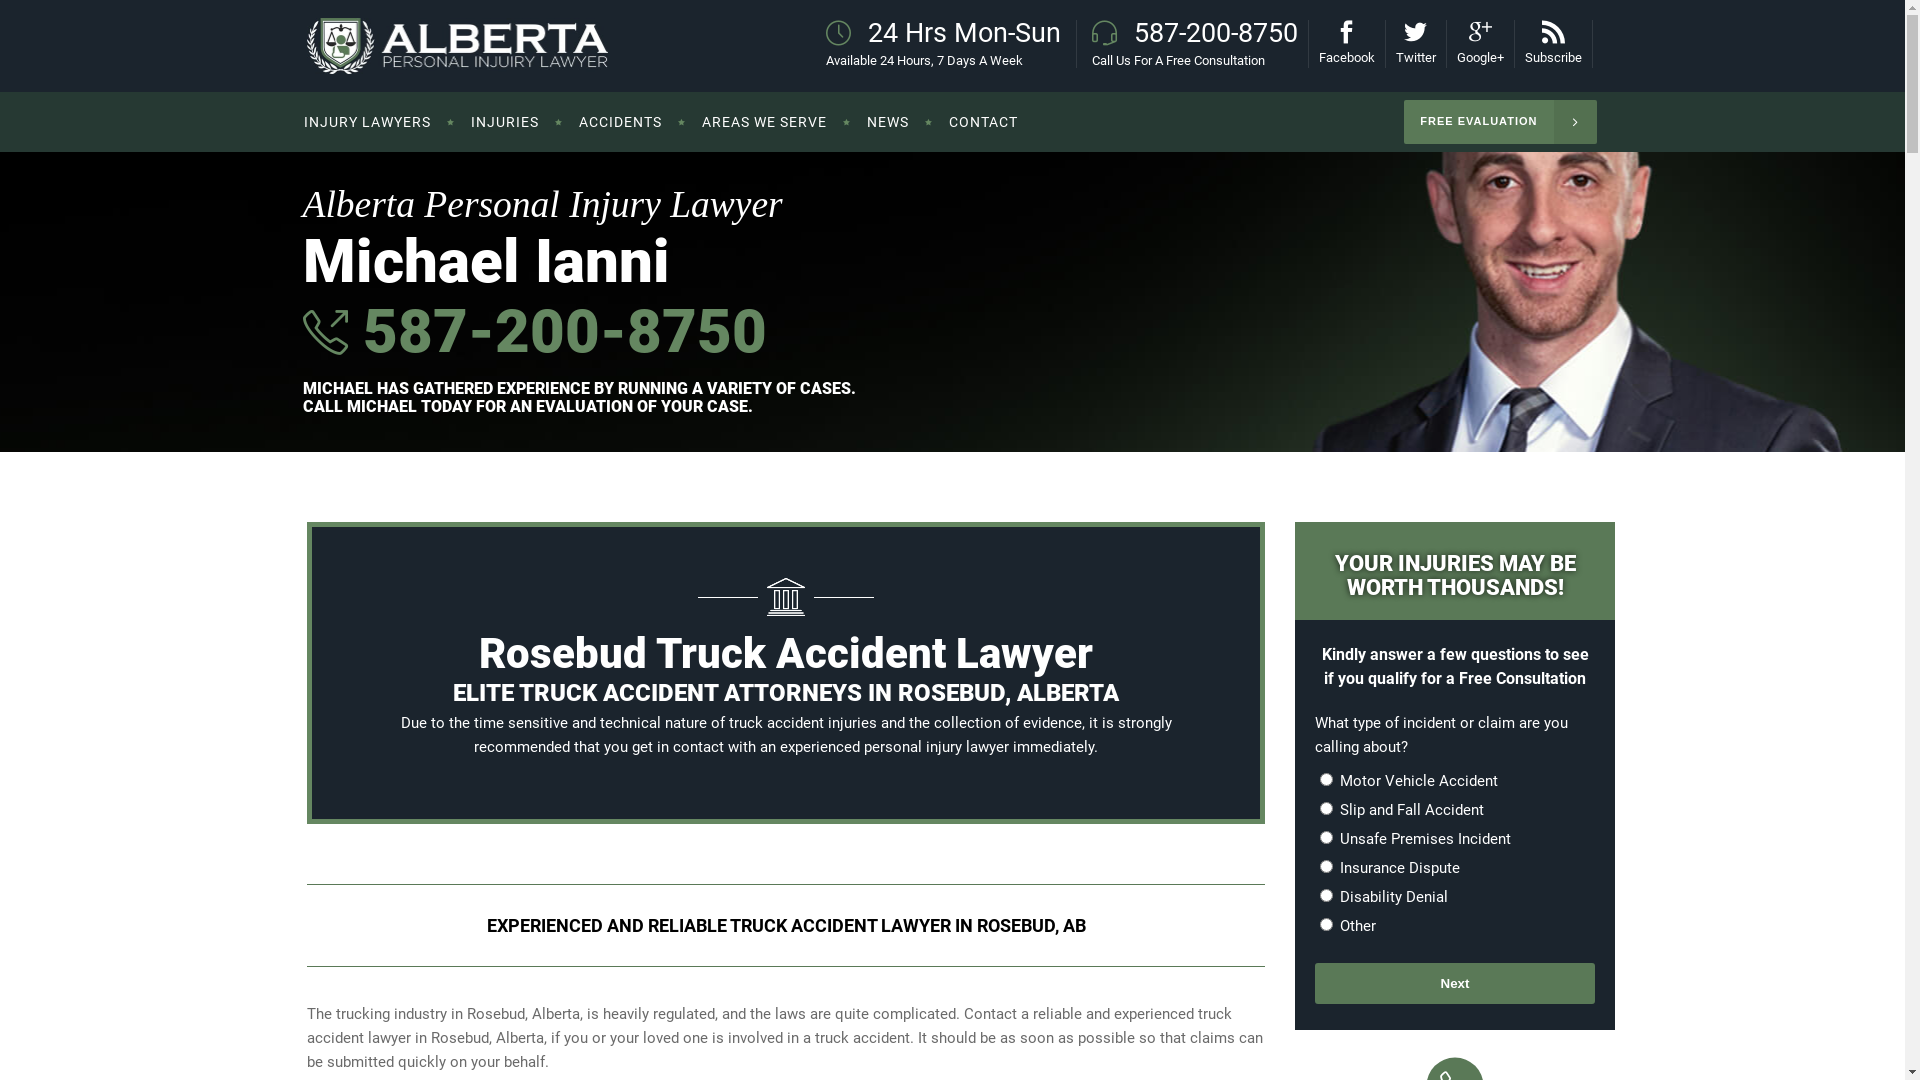 The height and width of the screenshot is (1080, 1920). What do you see at coordinates (378, 122) in the screenshot?
I see `INJURY LAWYERS` at bounding box center [378, 122].